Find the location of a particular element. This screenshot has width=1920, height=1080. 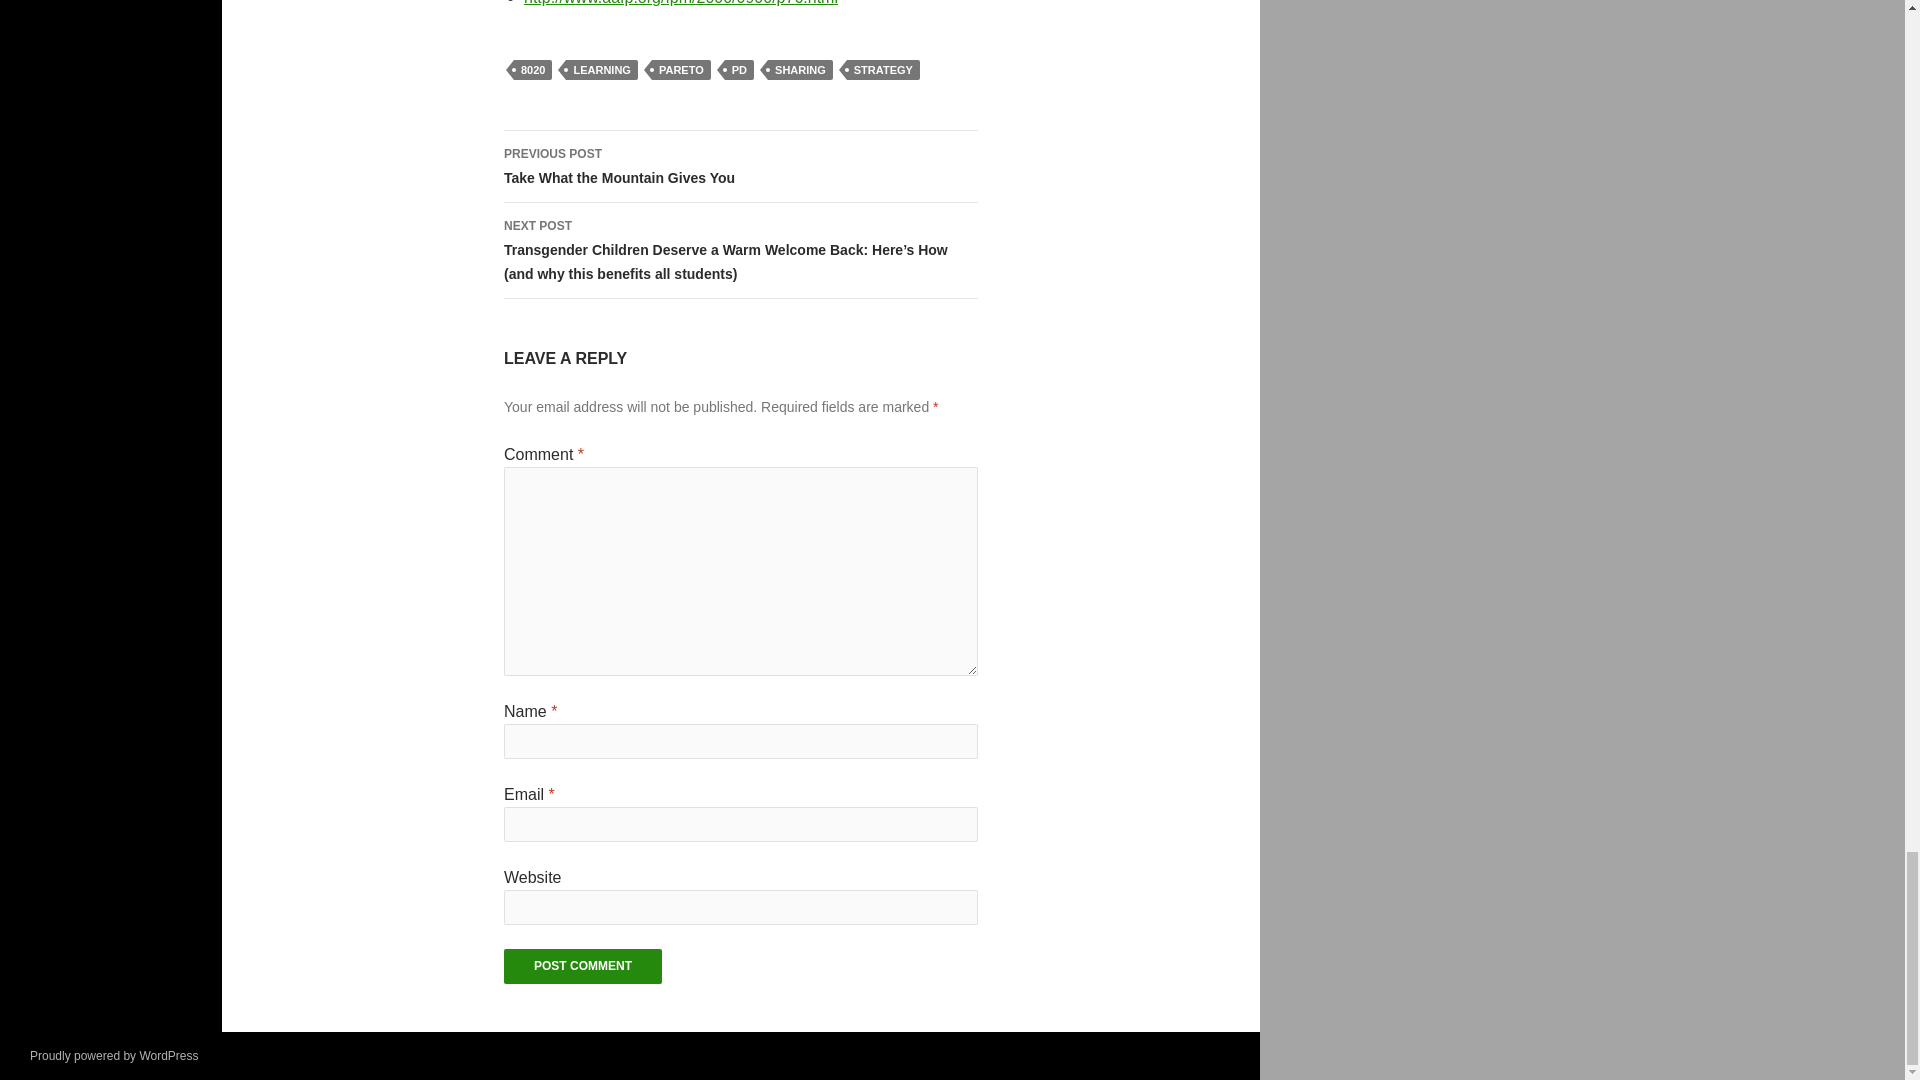

SHARING is located at coordinates (602, 70).